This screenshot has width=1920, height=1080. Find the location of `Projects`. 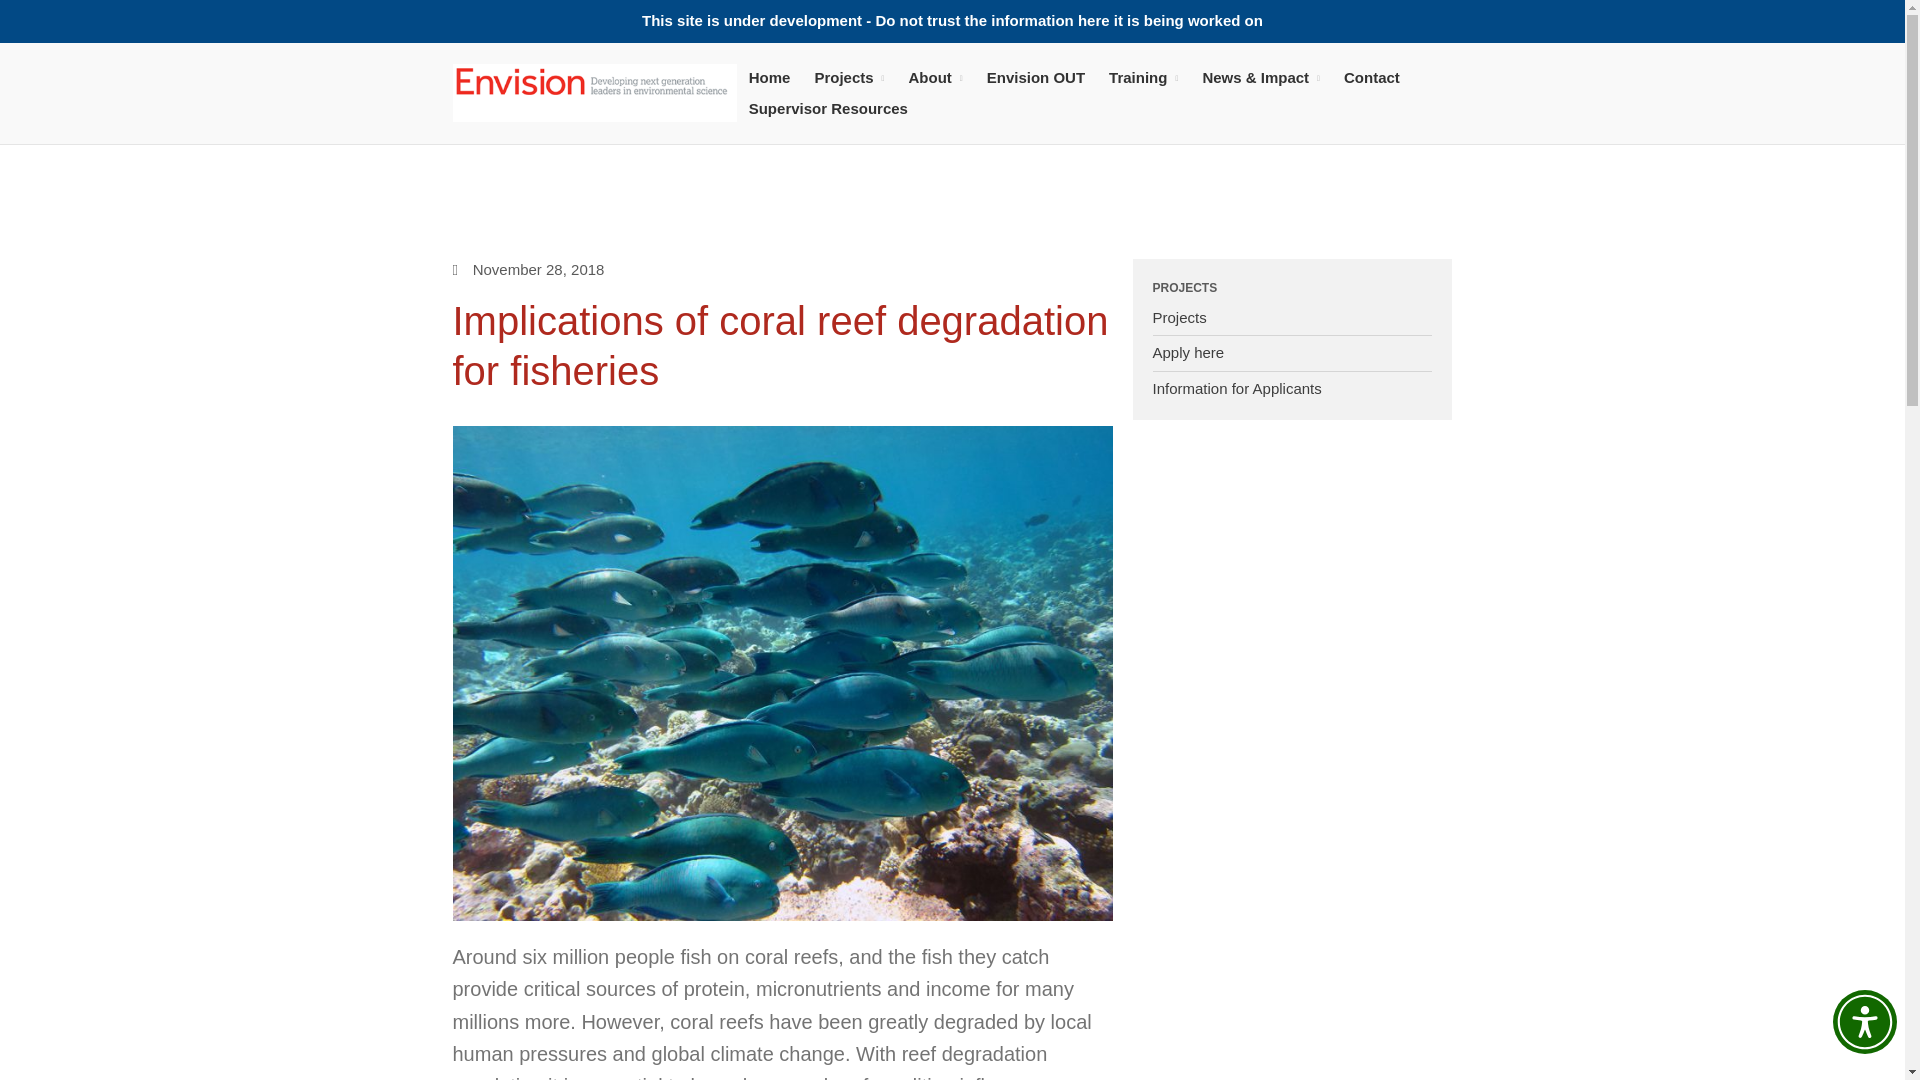

Projects is located at coordinates (849, 76).